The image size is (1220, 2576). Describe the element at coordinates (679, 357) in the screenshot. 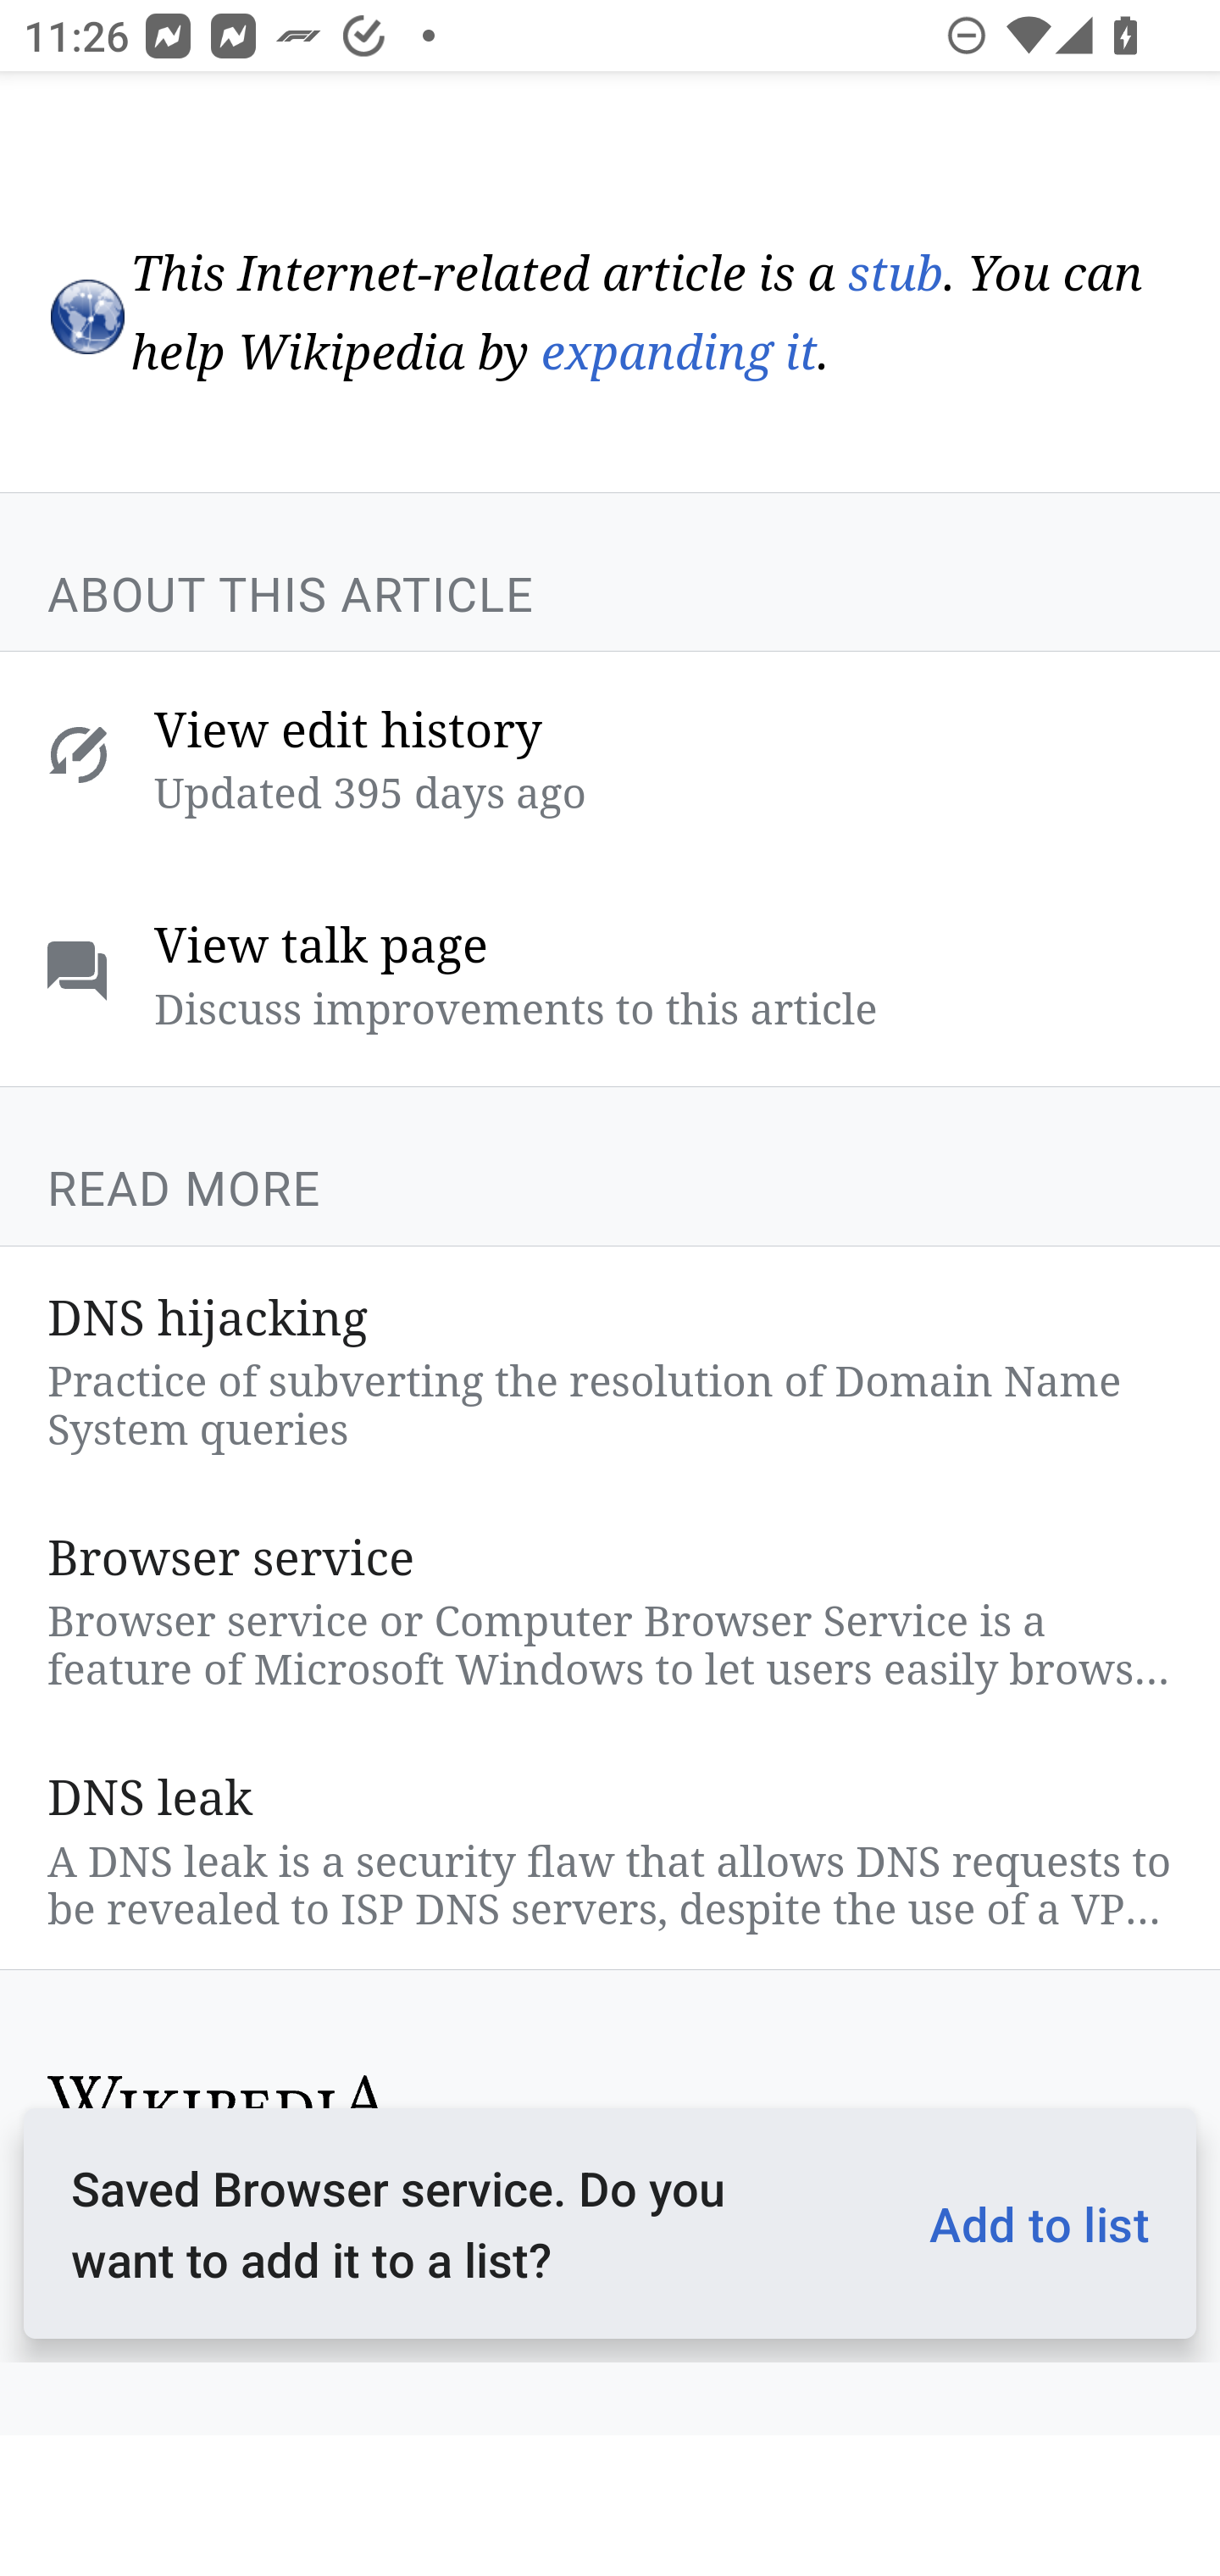

I see `expanding it` at that location.